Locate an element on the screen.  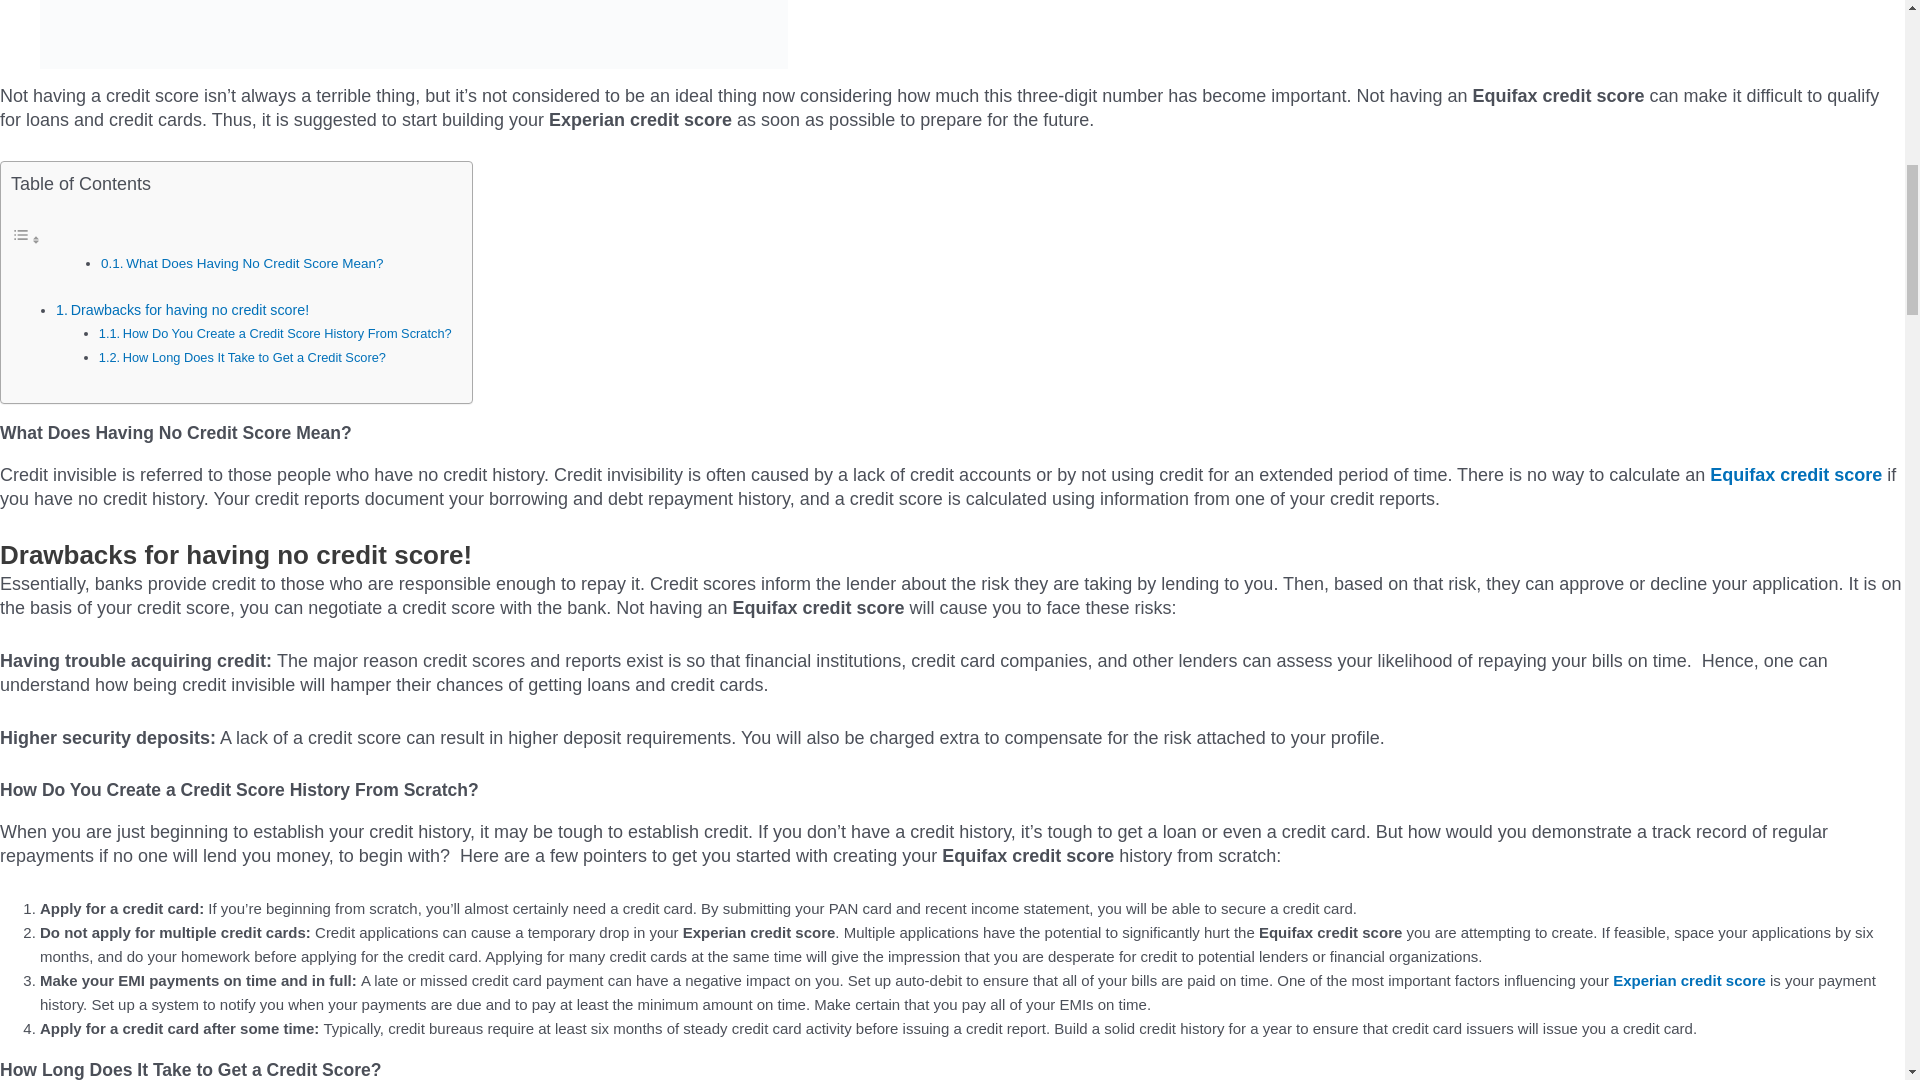
Drawbacks for having no credit score!  is located at coordinates (192, 310).